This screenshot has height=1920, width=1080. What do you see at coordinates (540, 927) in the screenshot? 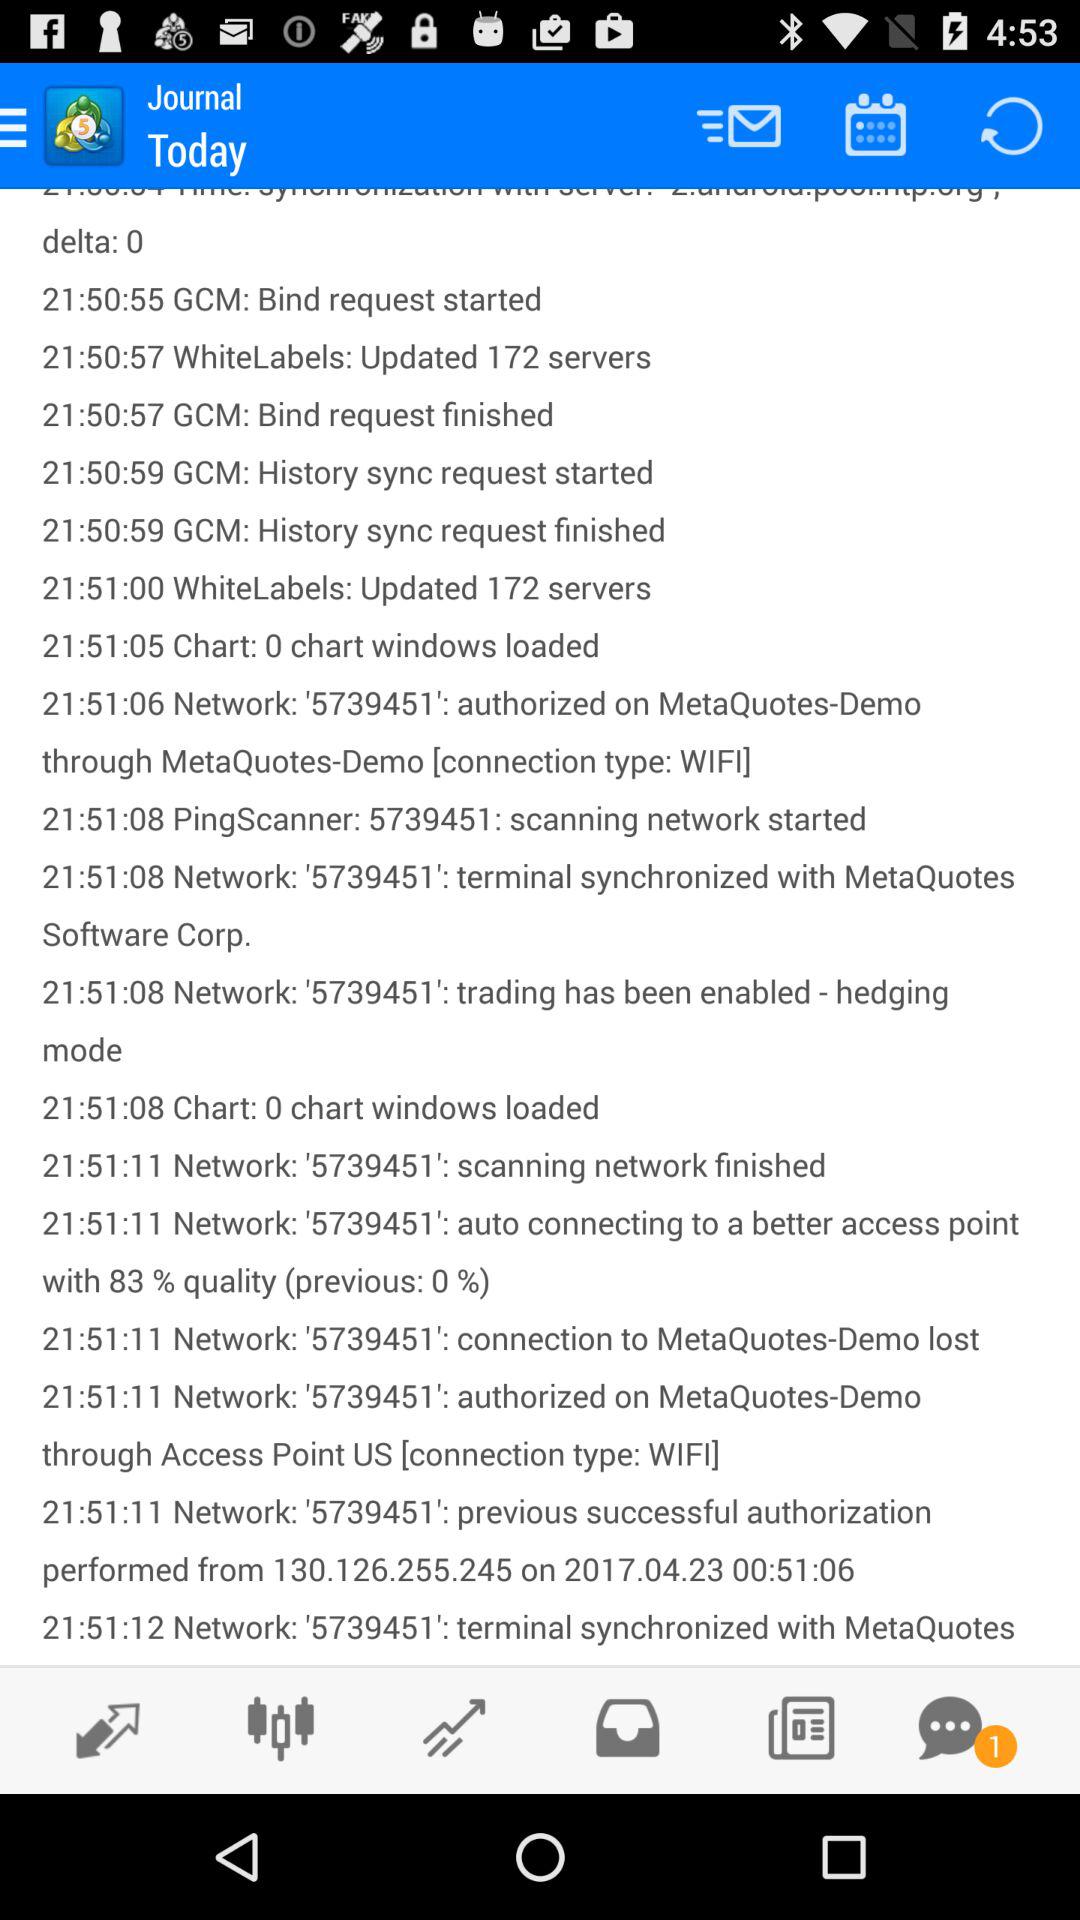
I see `swipe until the 21 50 54 item` at bounding box center [540, 927].